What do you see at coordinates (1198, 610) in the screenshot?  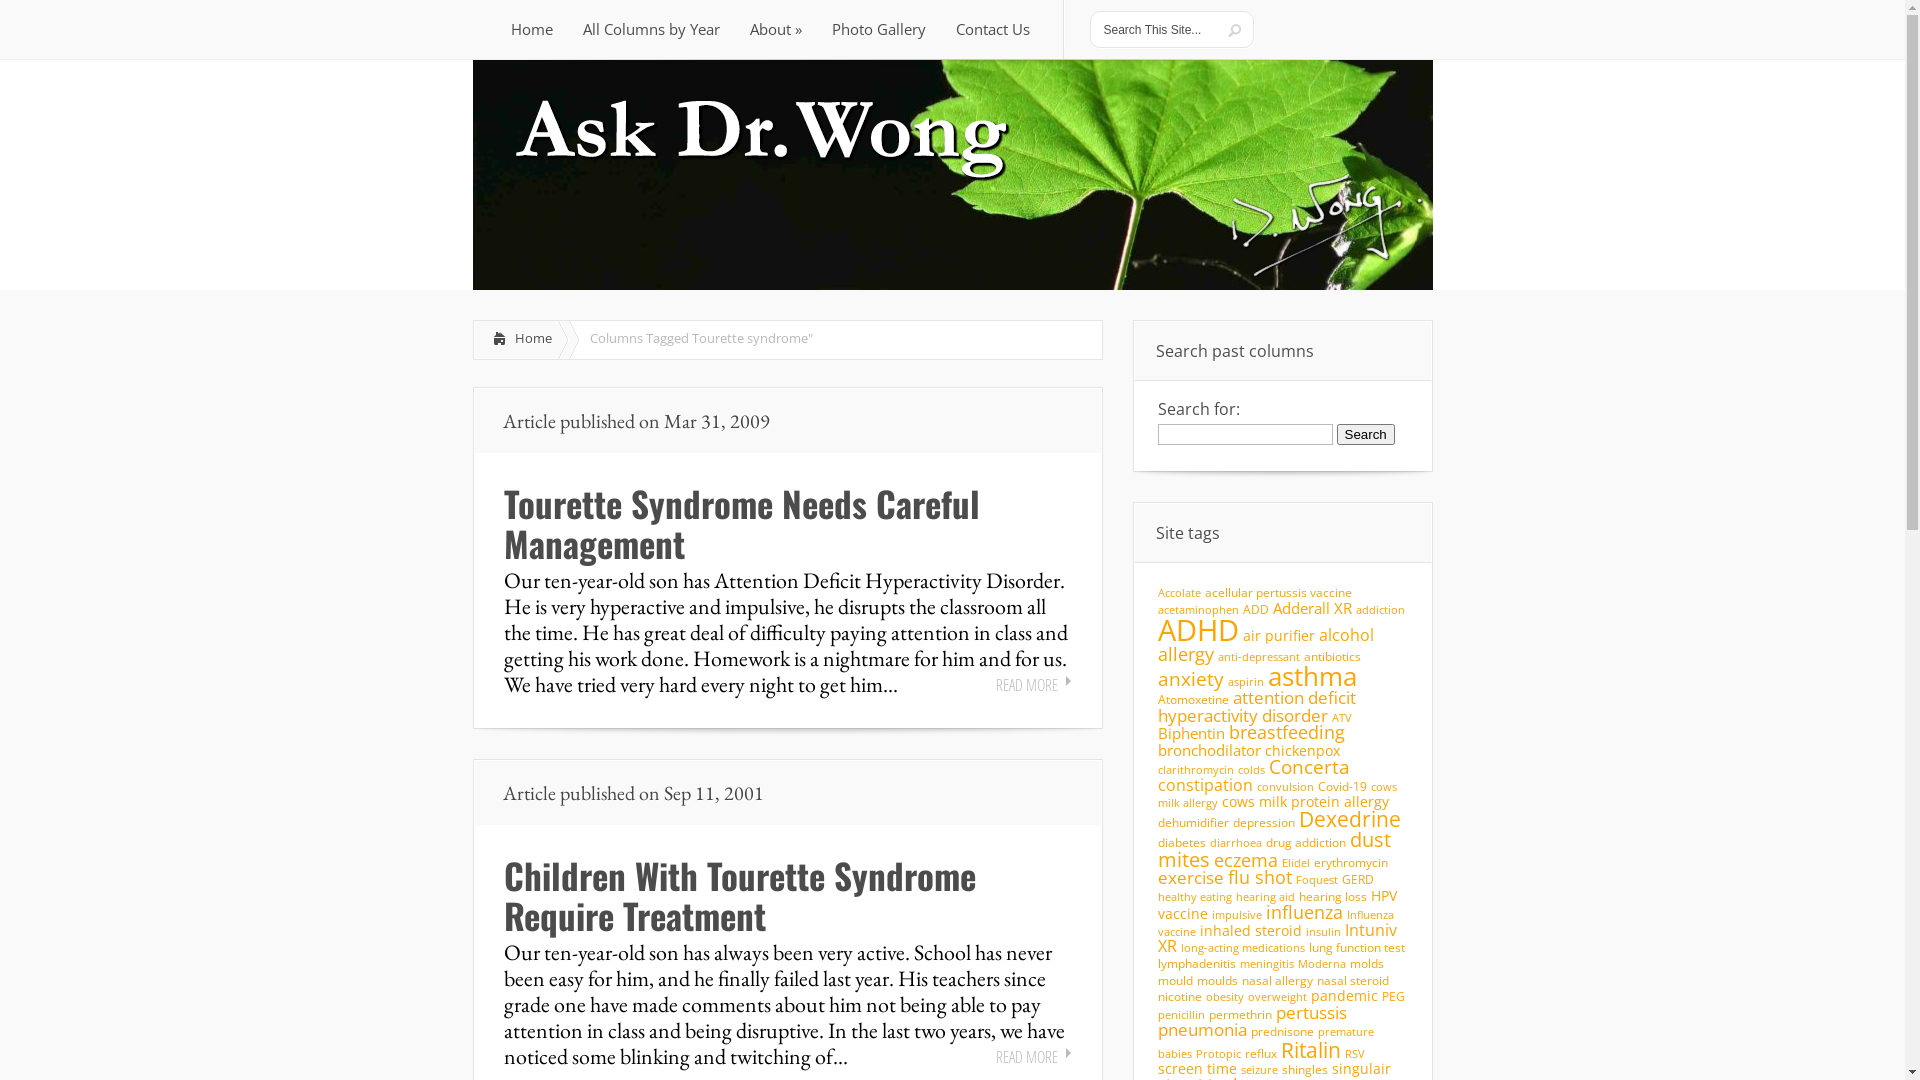 I see `acetaminophen` at bounding box center [1198, 610].